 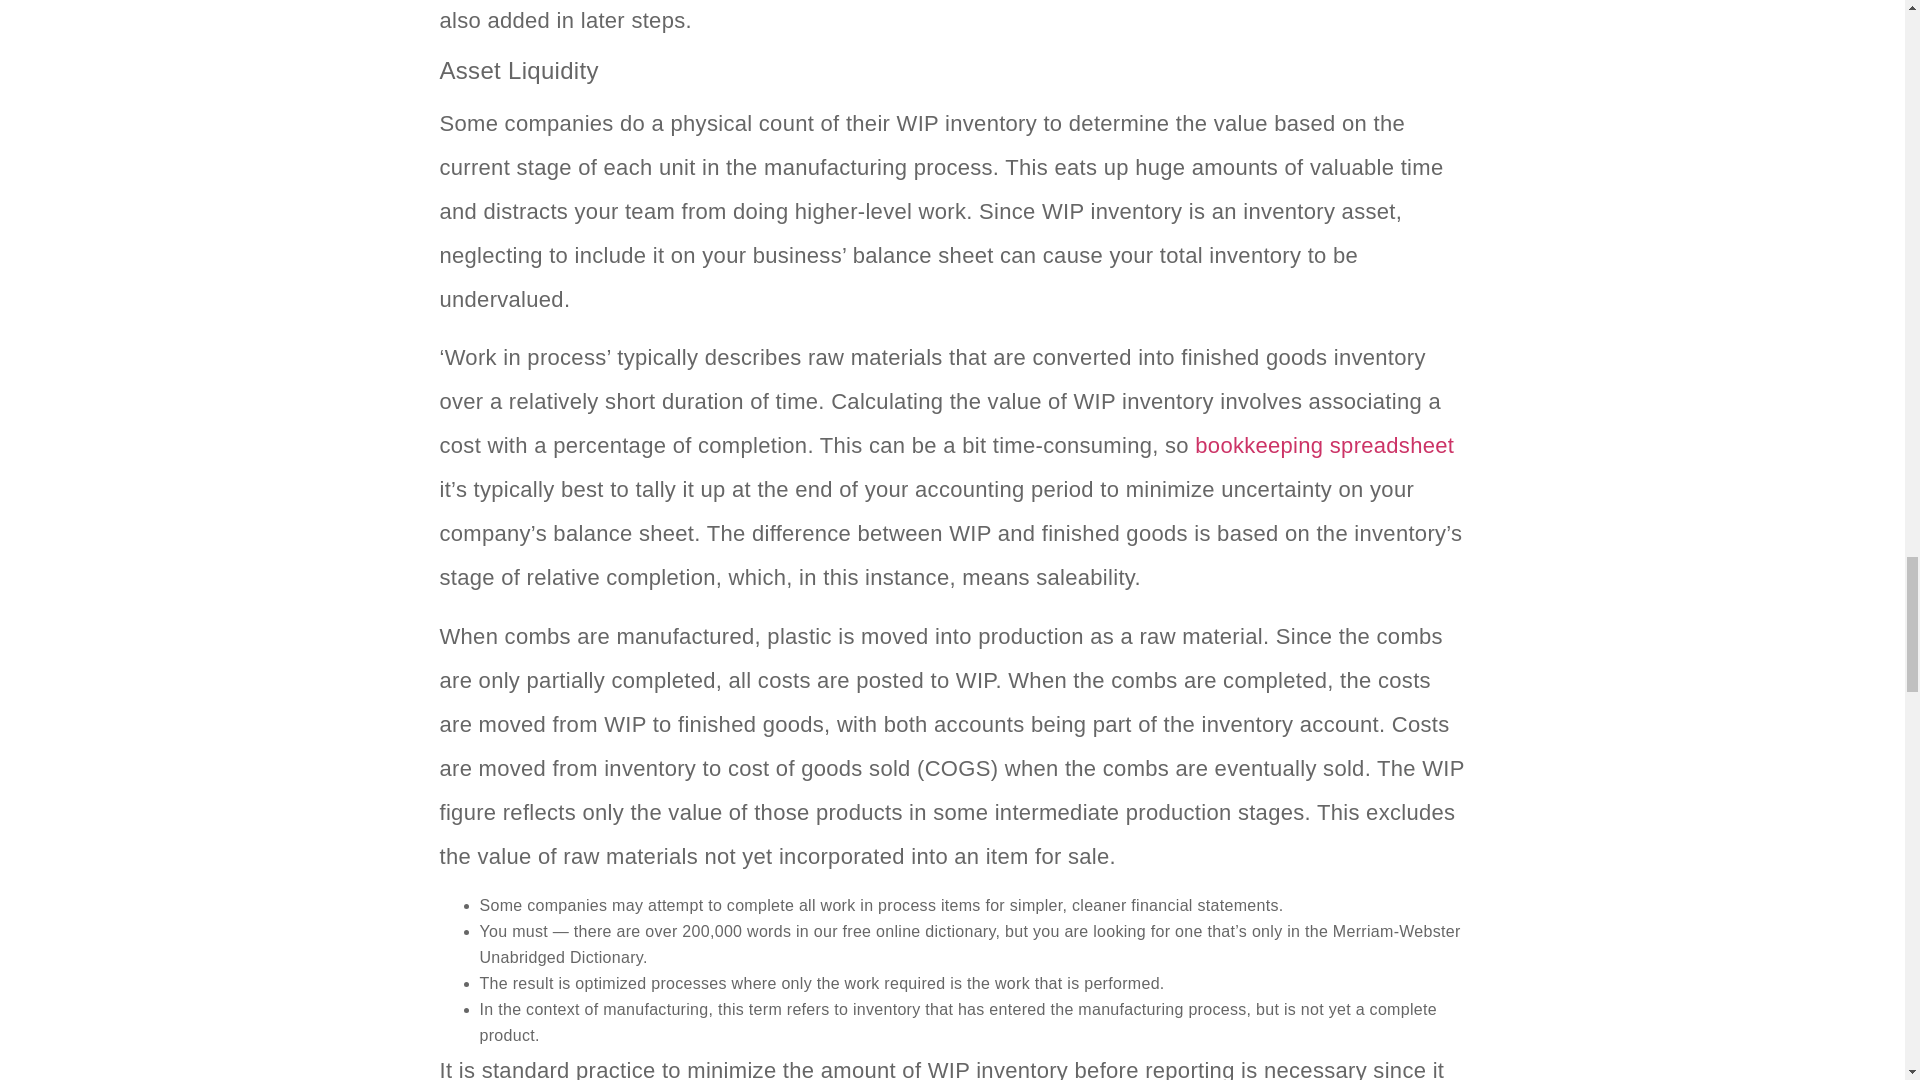 What do you see at coordinates (1324, 445) in the screenshot?
I see `bookkeeping spreadsheet` at bounding box center [1324, 445].